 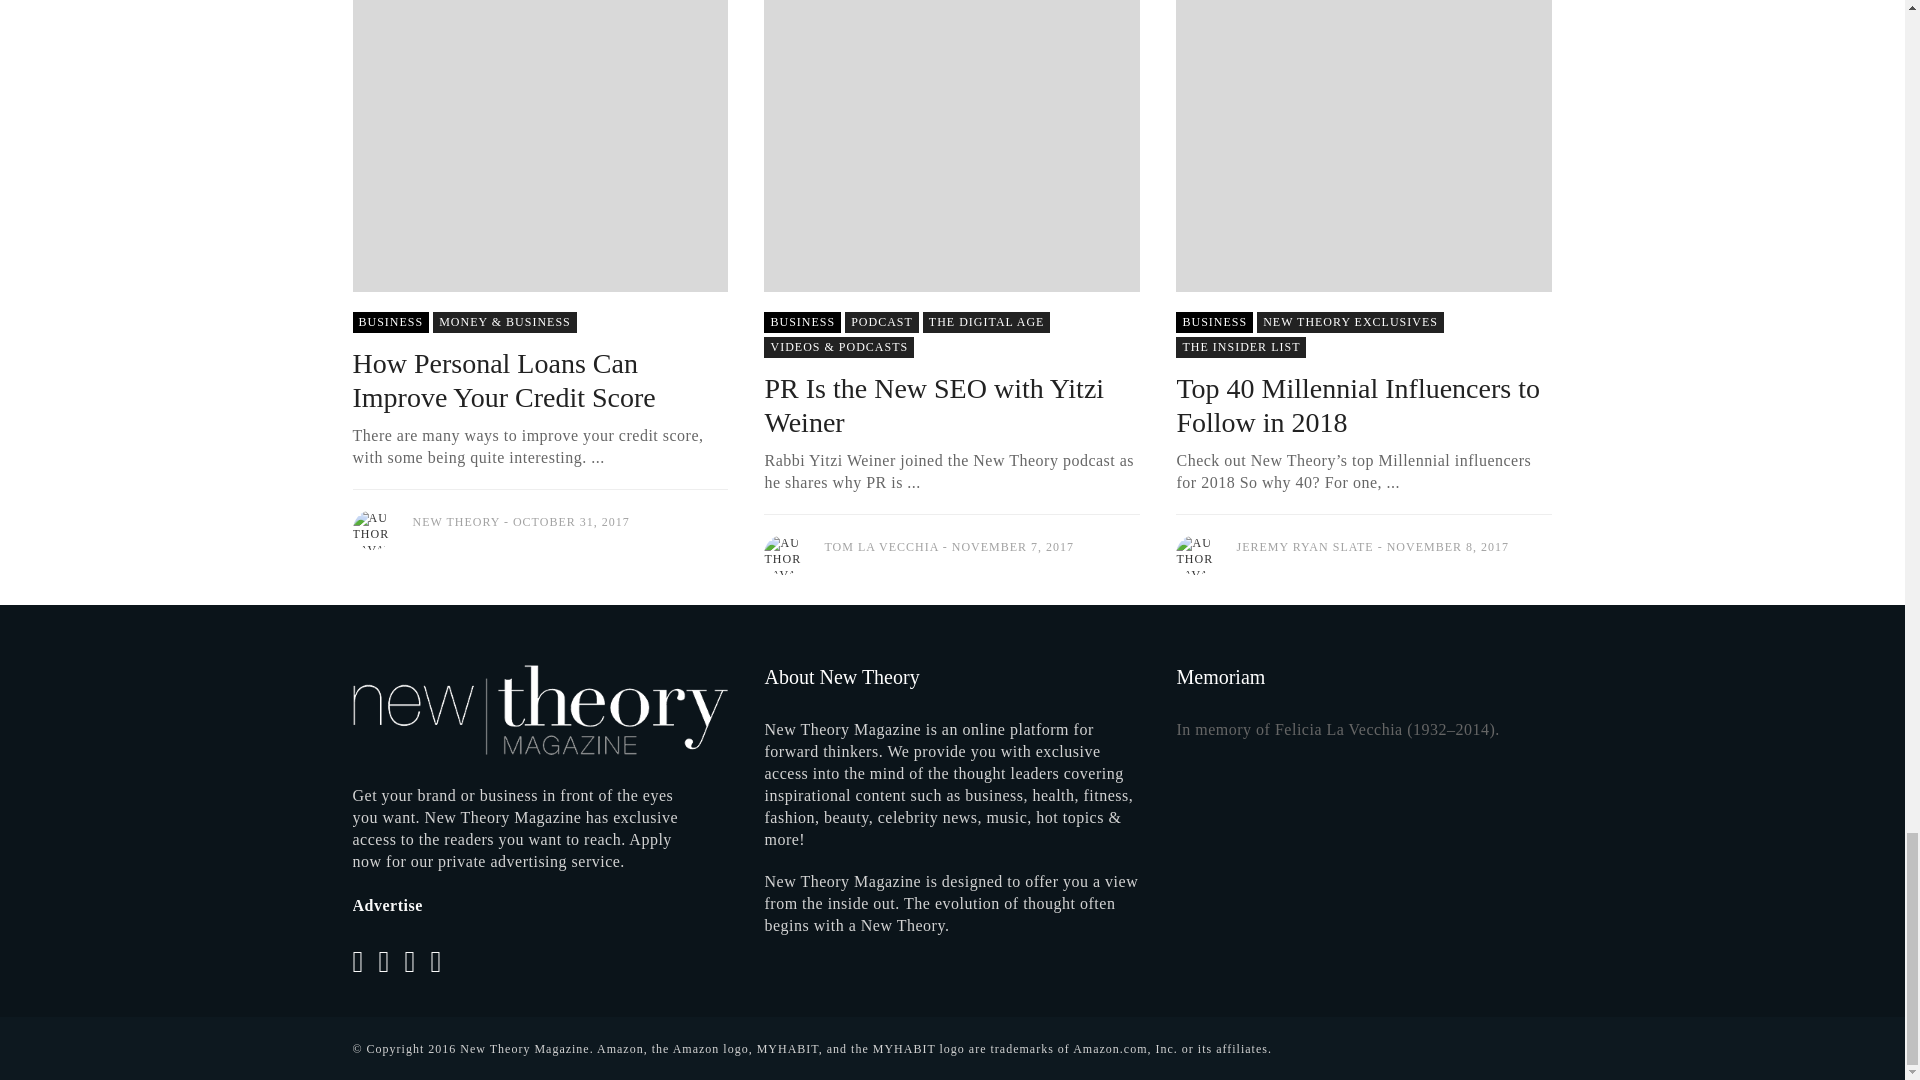 I want to click on View all posts in 3845, so click(x=802, y=322).